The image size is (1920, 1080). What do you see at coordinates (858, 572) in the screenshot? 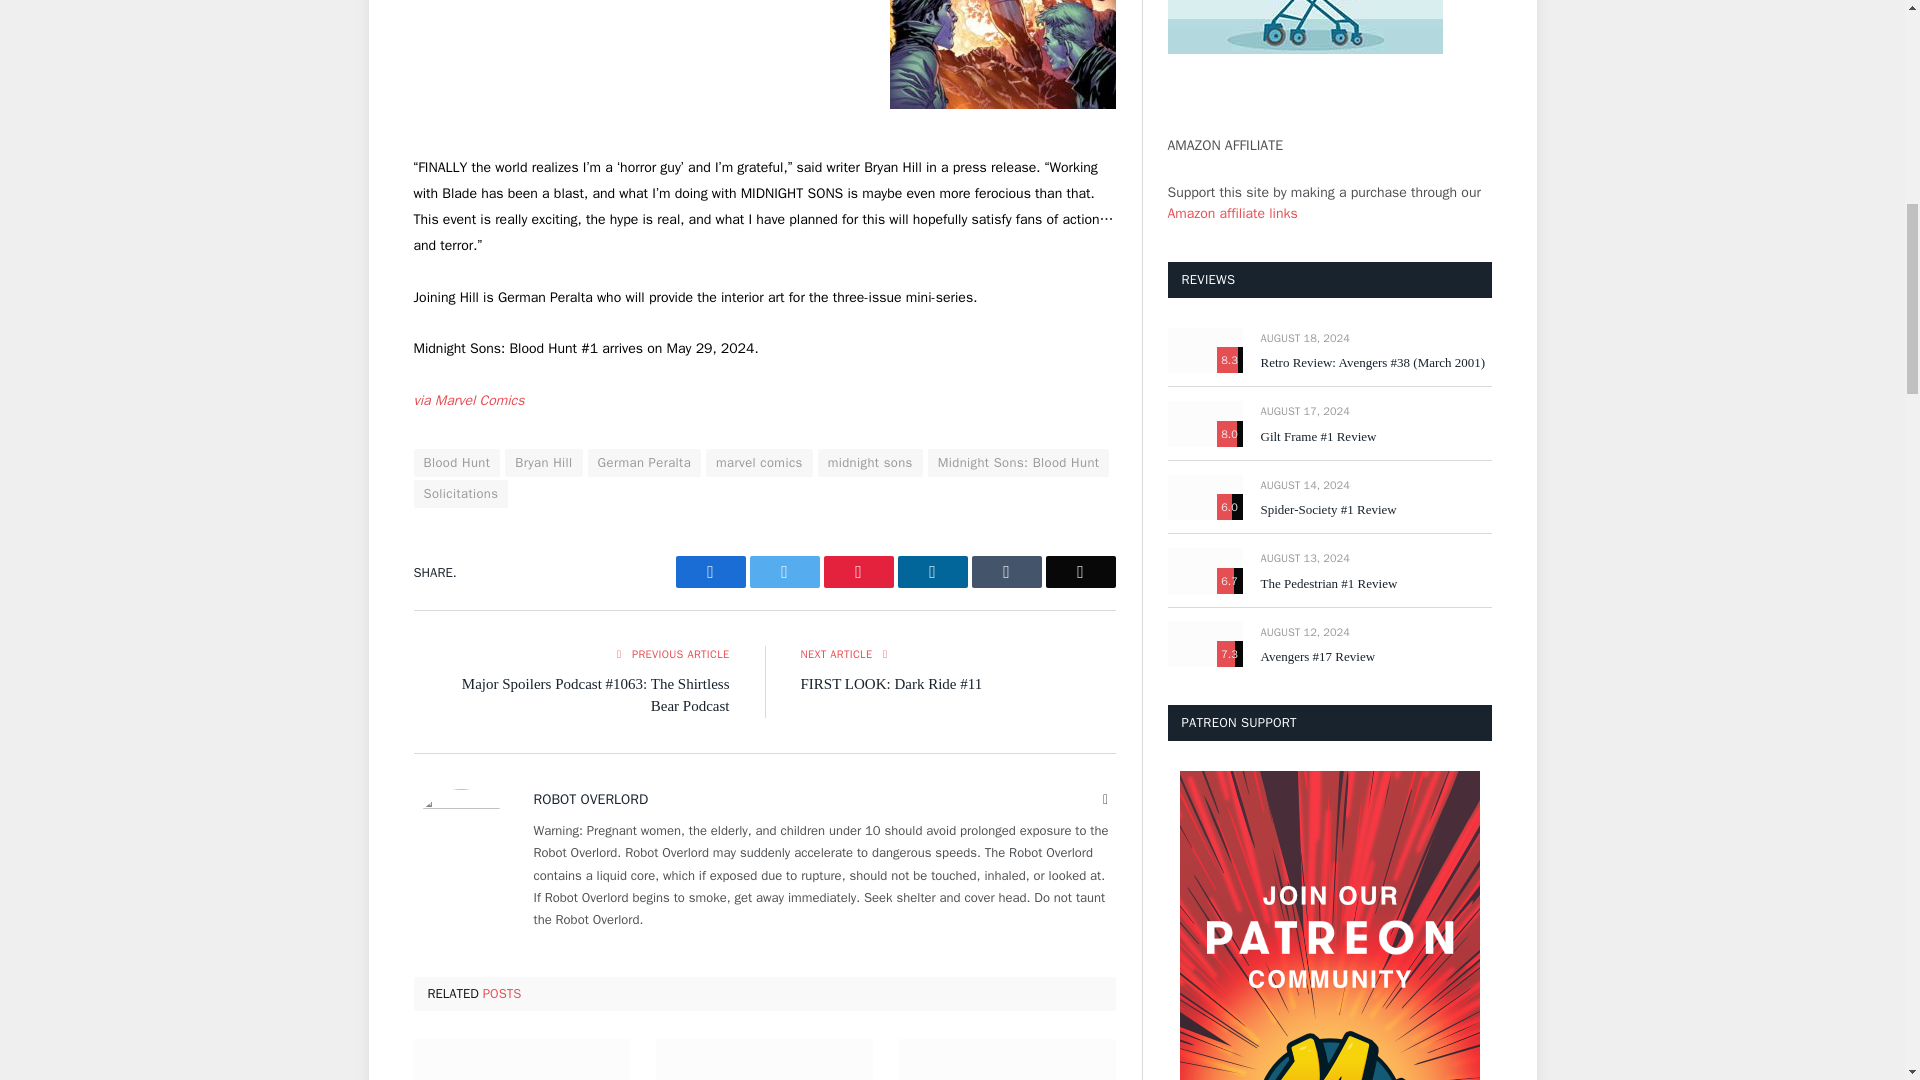
I see `Share on Pinterest` at bounding box center [858, 572].